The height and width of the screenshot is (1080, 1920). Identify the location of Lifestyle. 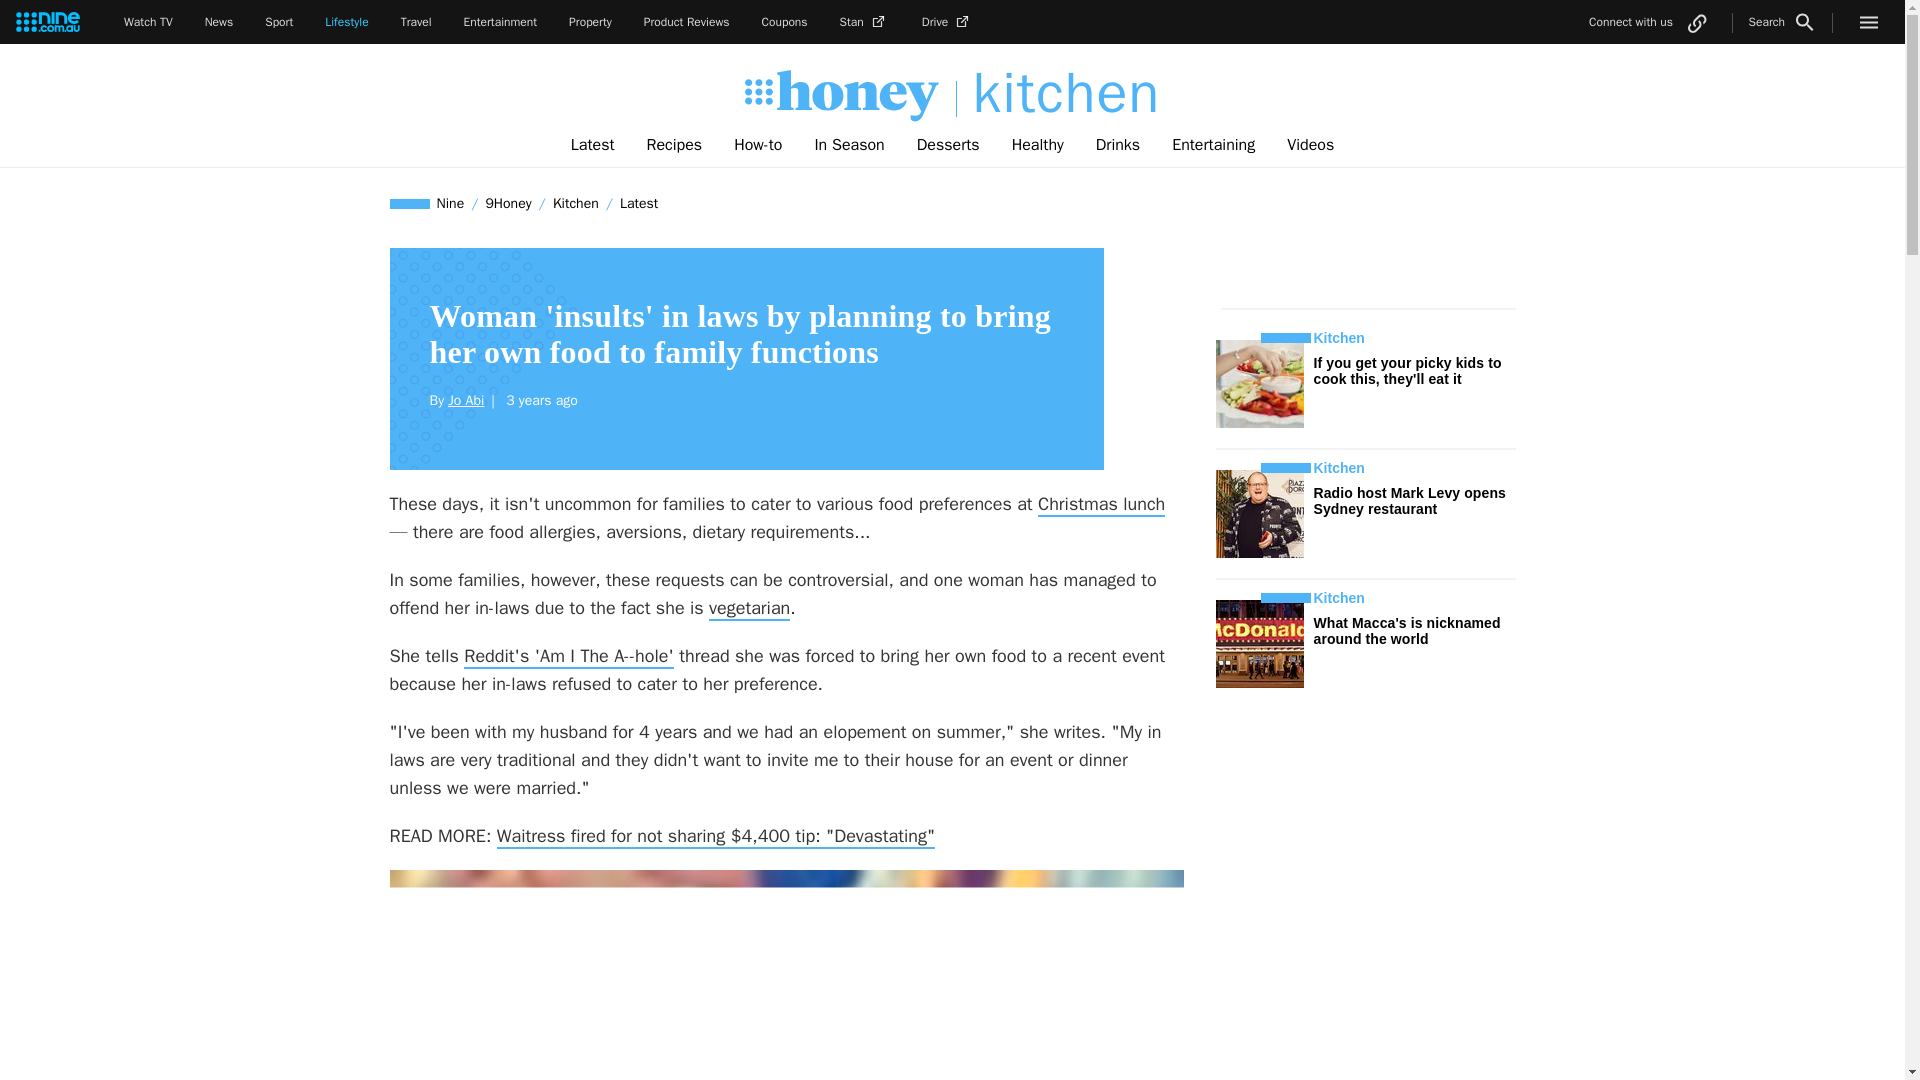
(346, 22).